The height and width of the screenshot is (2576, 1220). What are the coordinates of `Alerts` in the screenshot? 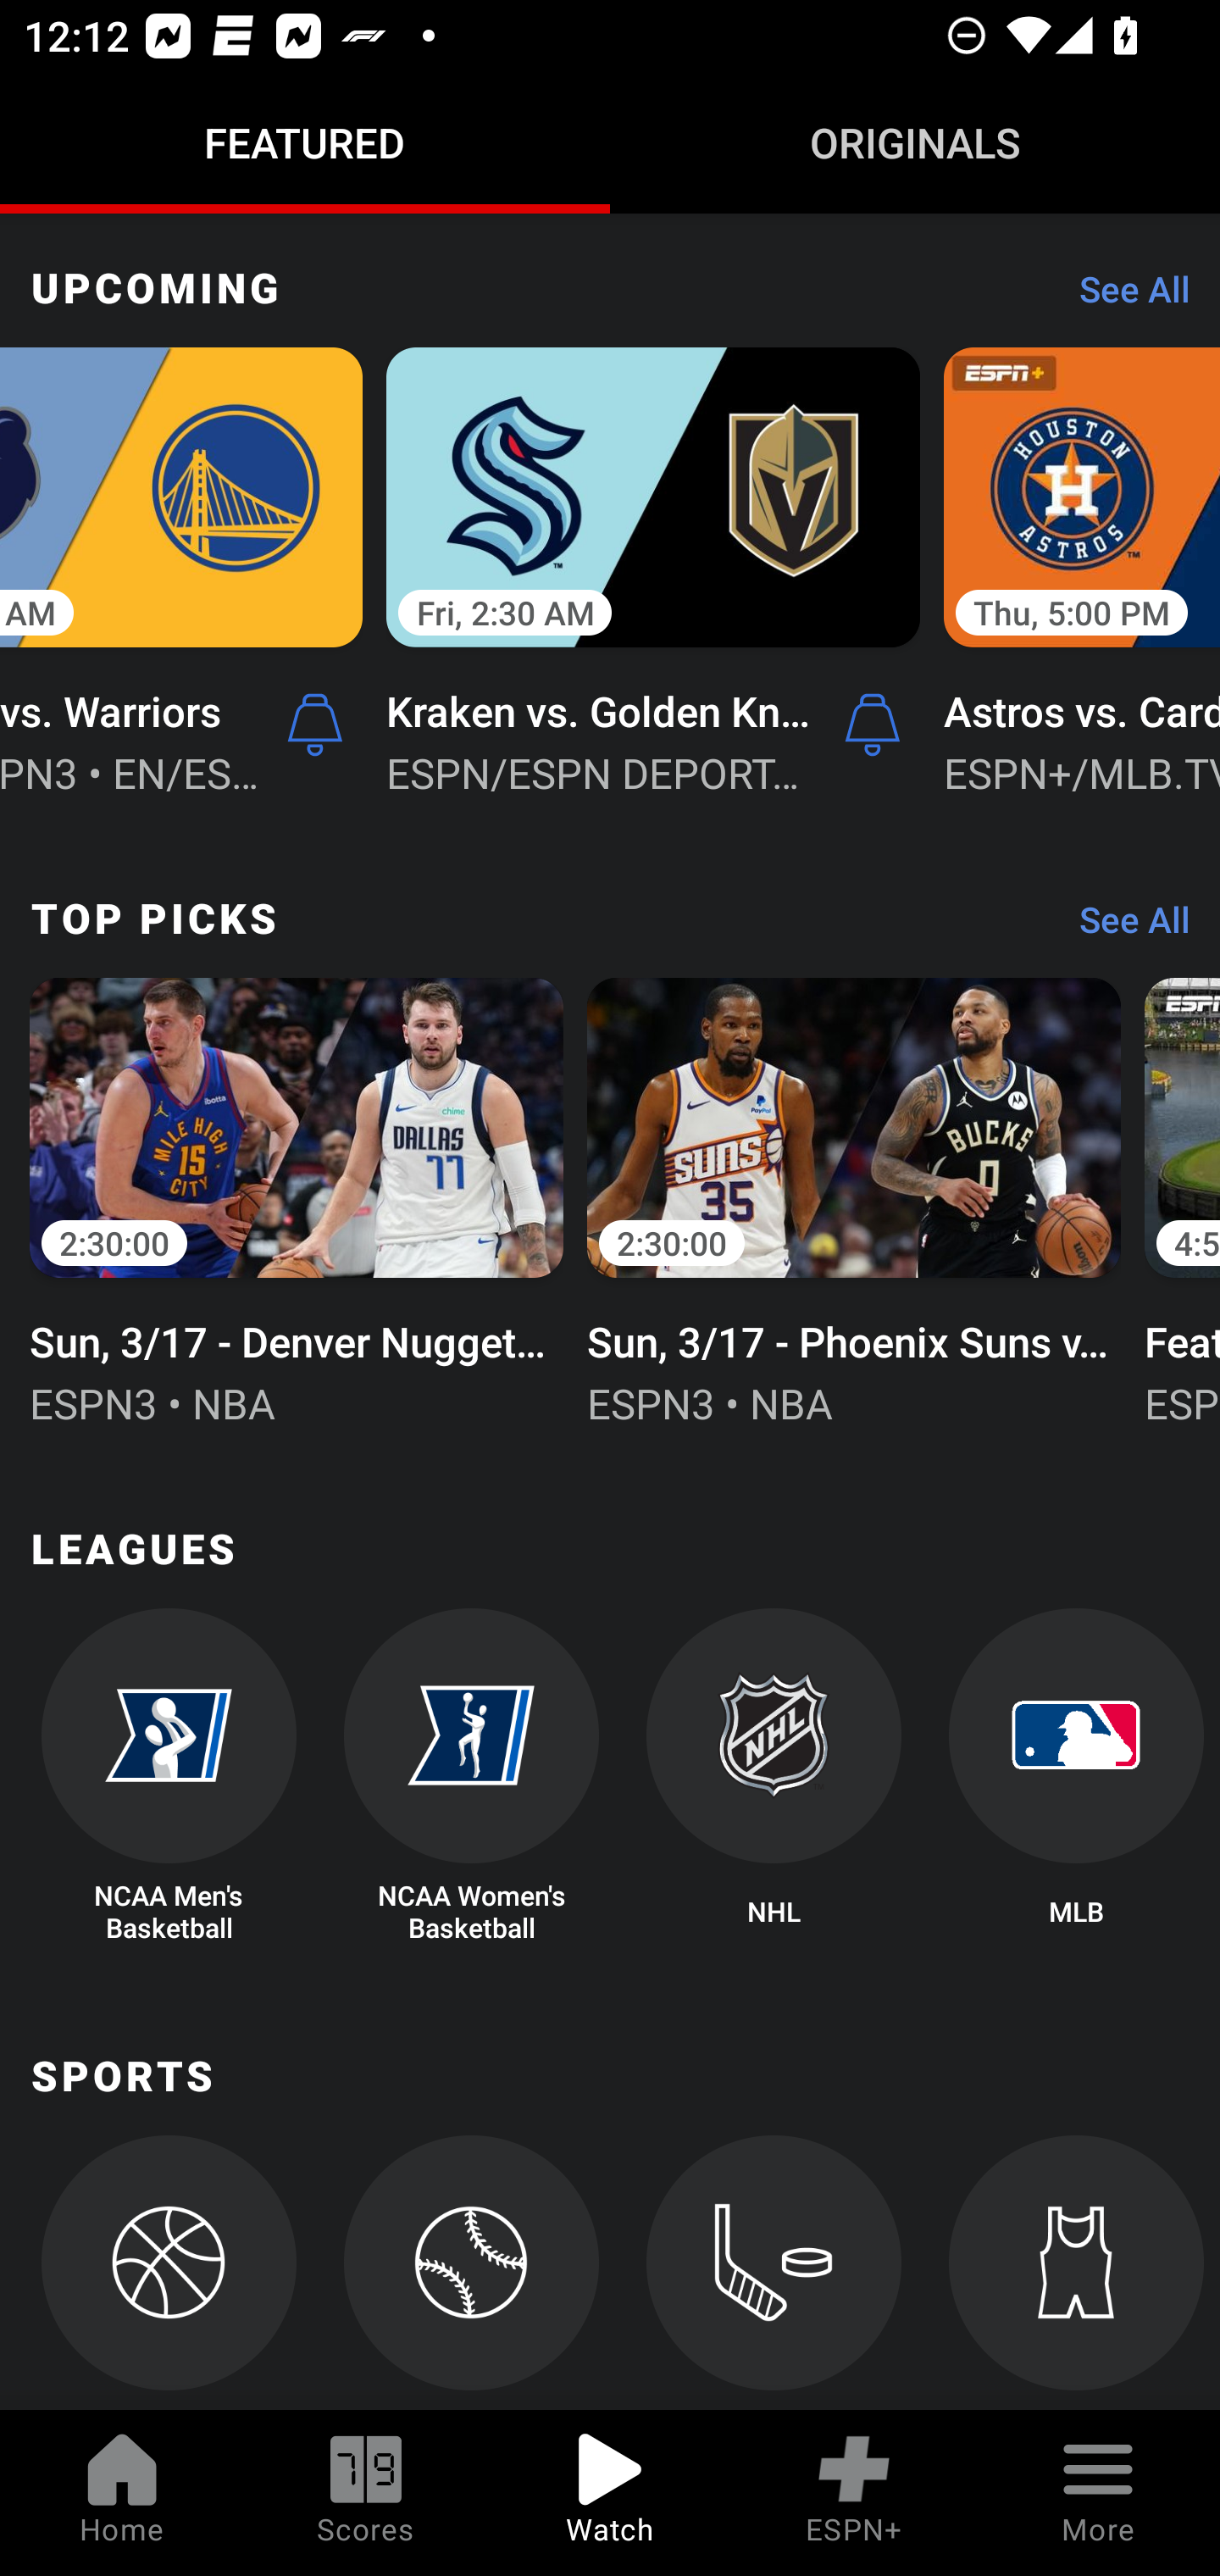 It's located at (872, 725).